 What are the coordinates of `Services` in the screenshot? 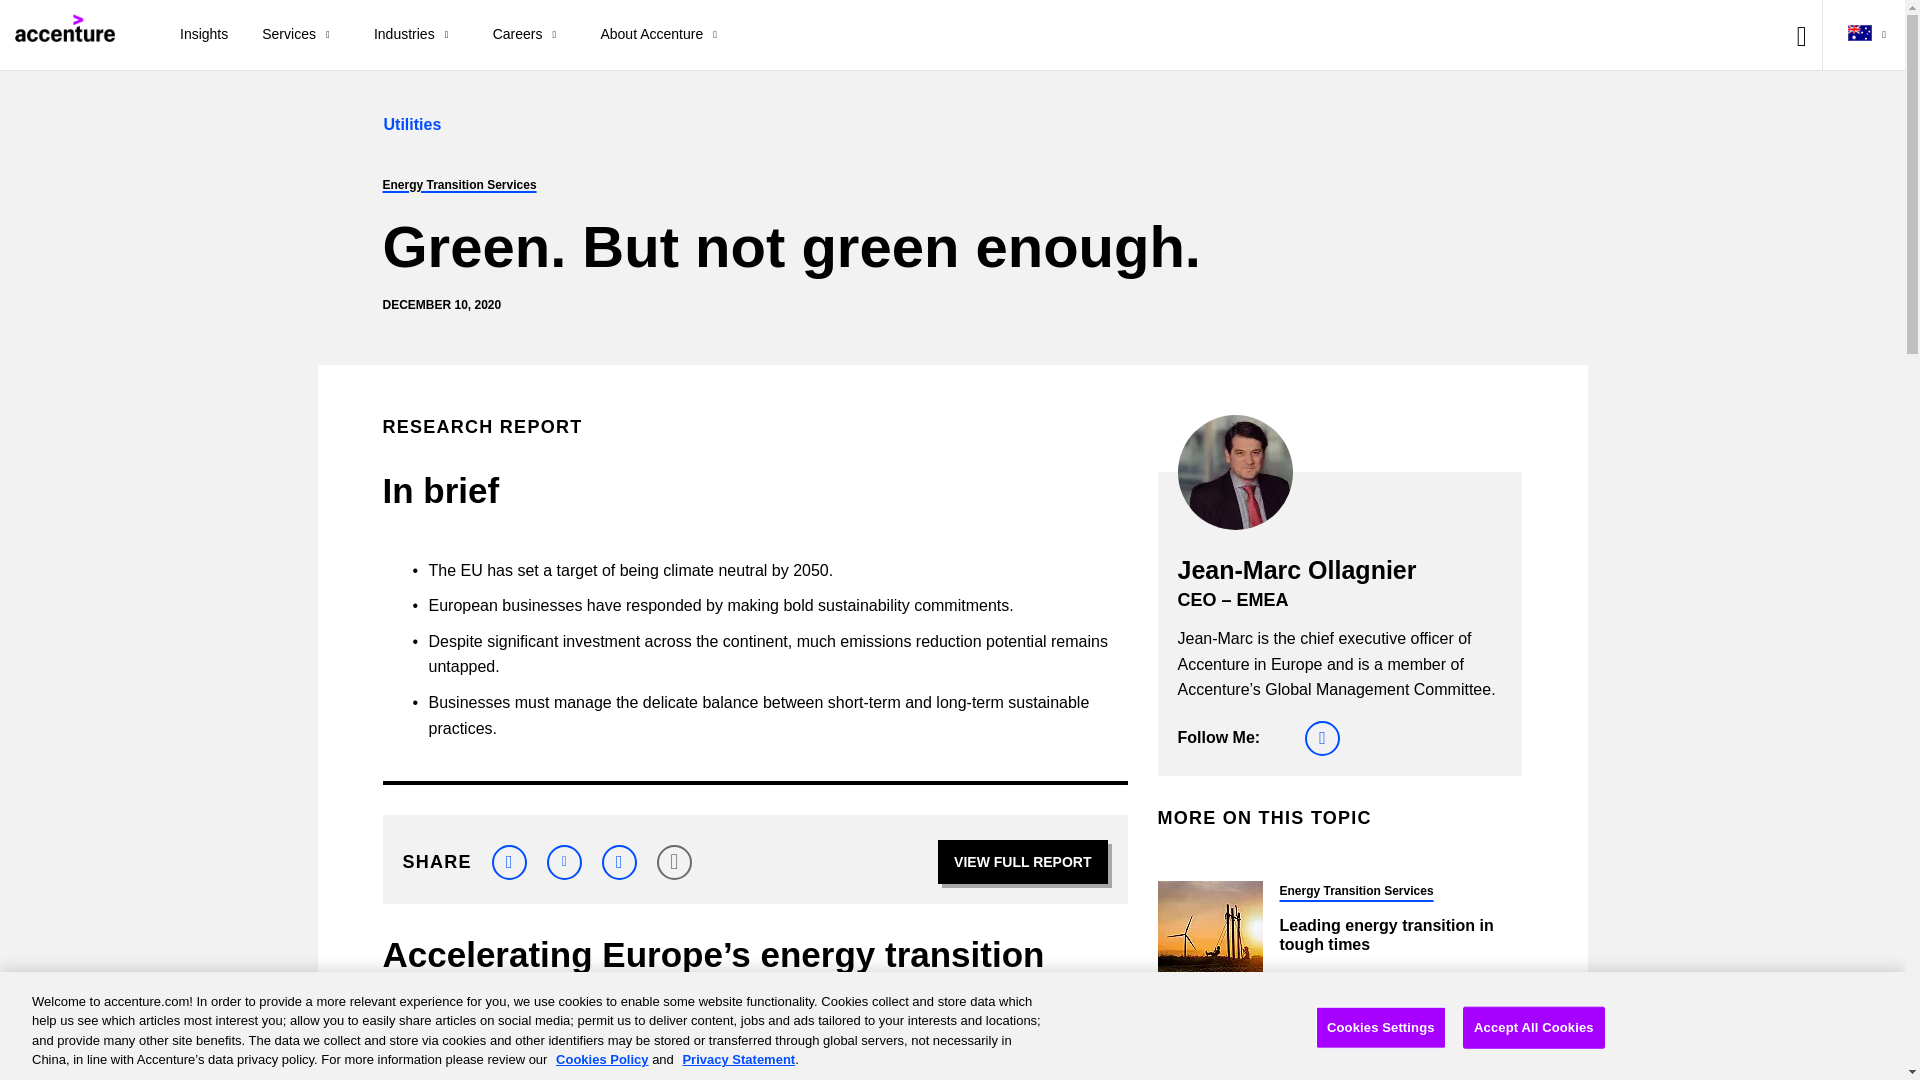 It's located at (301, 35).